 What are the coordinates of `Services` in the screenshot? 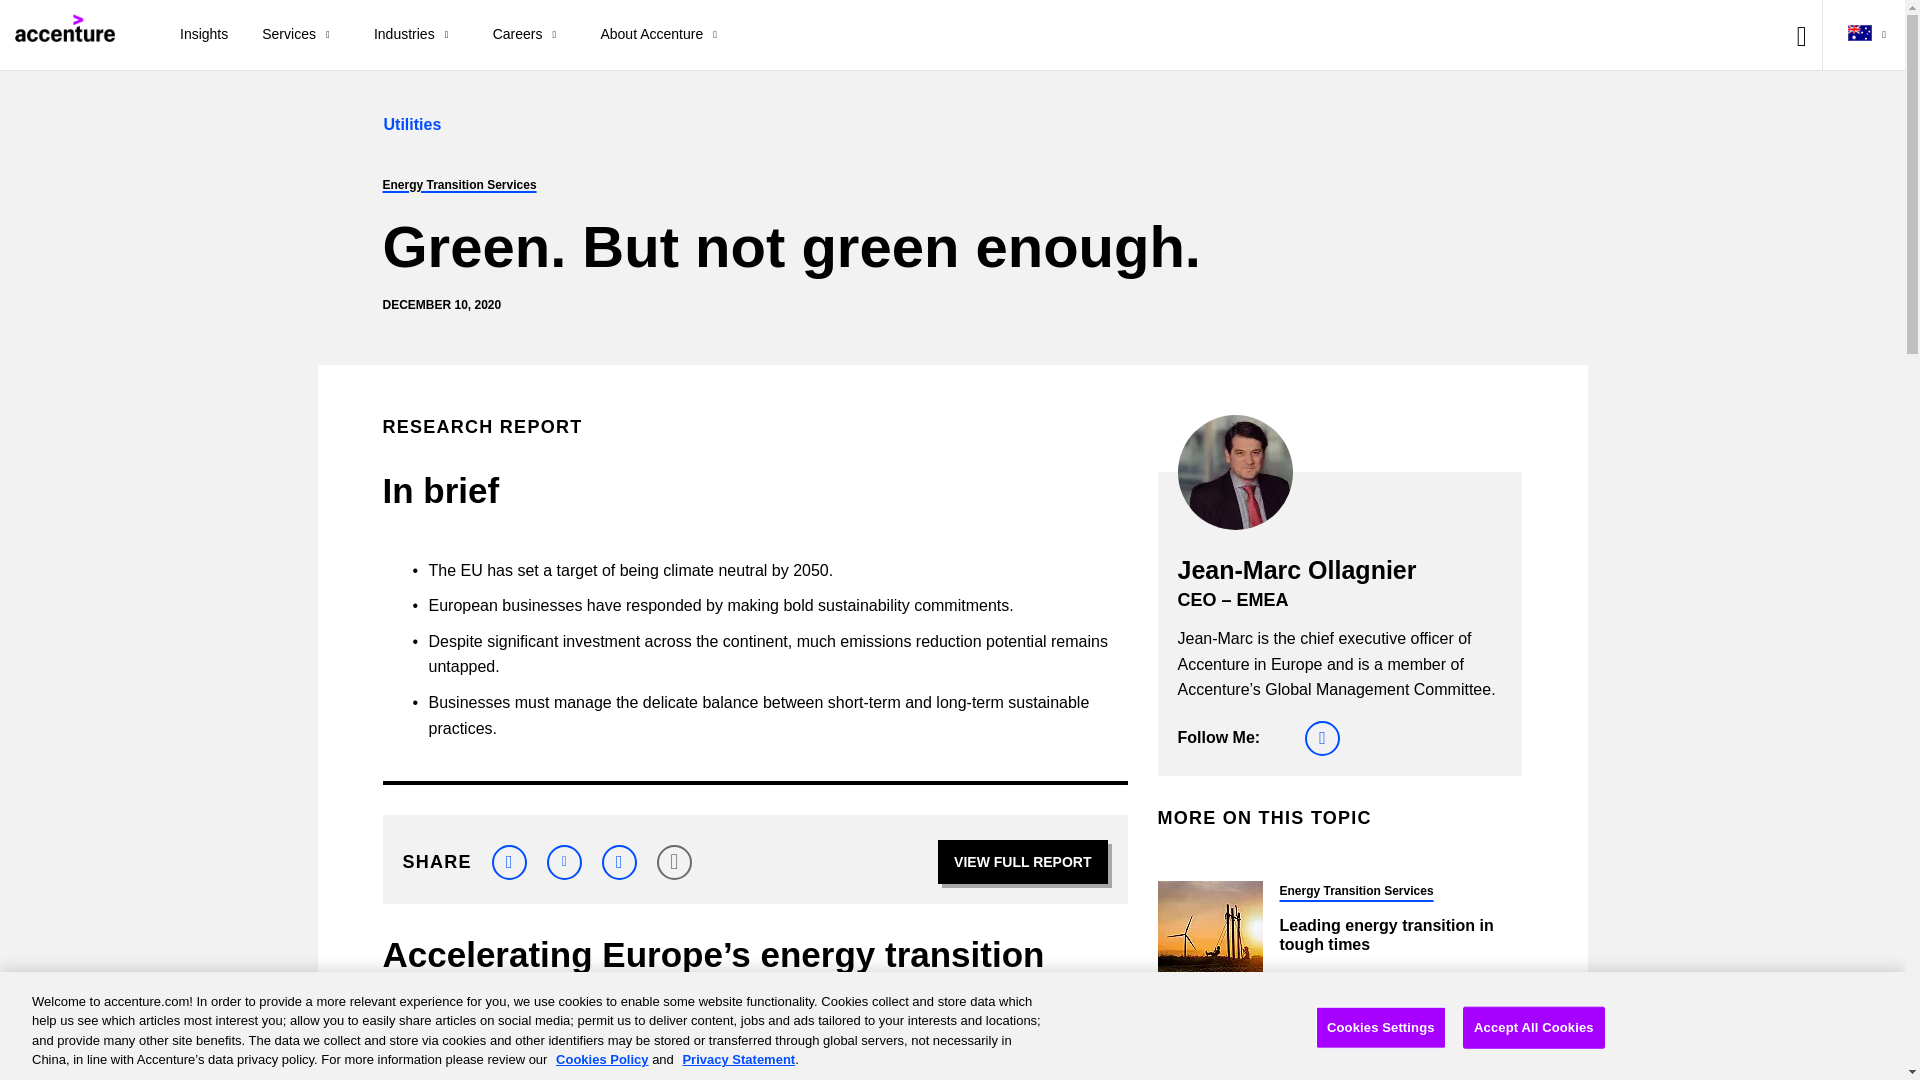 It's located at (301, 35).